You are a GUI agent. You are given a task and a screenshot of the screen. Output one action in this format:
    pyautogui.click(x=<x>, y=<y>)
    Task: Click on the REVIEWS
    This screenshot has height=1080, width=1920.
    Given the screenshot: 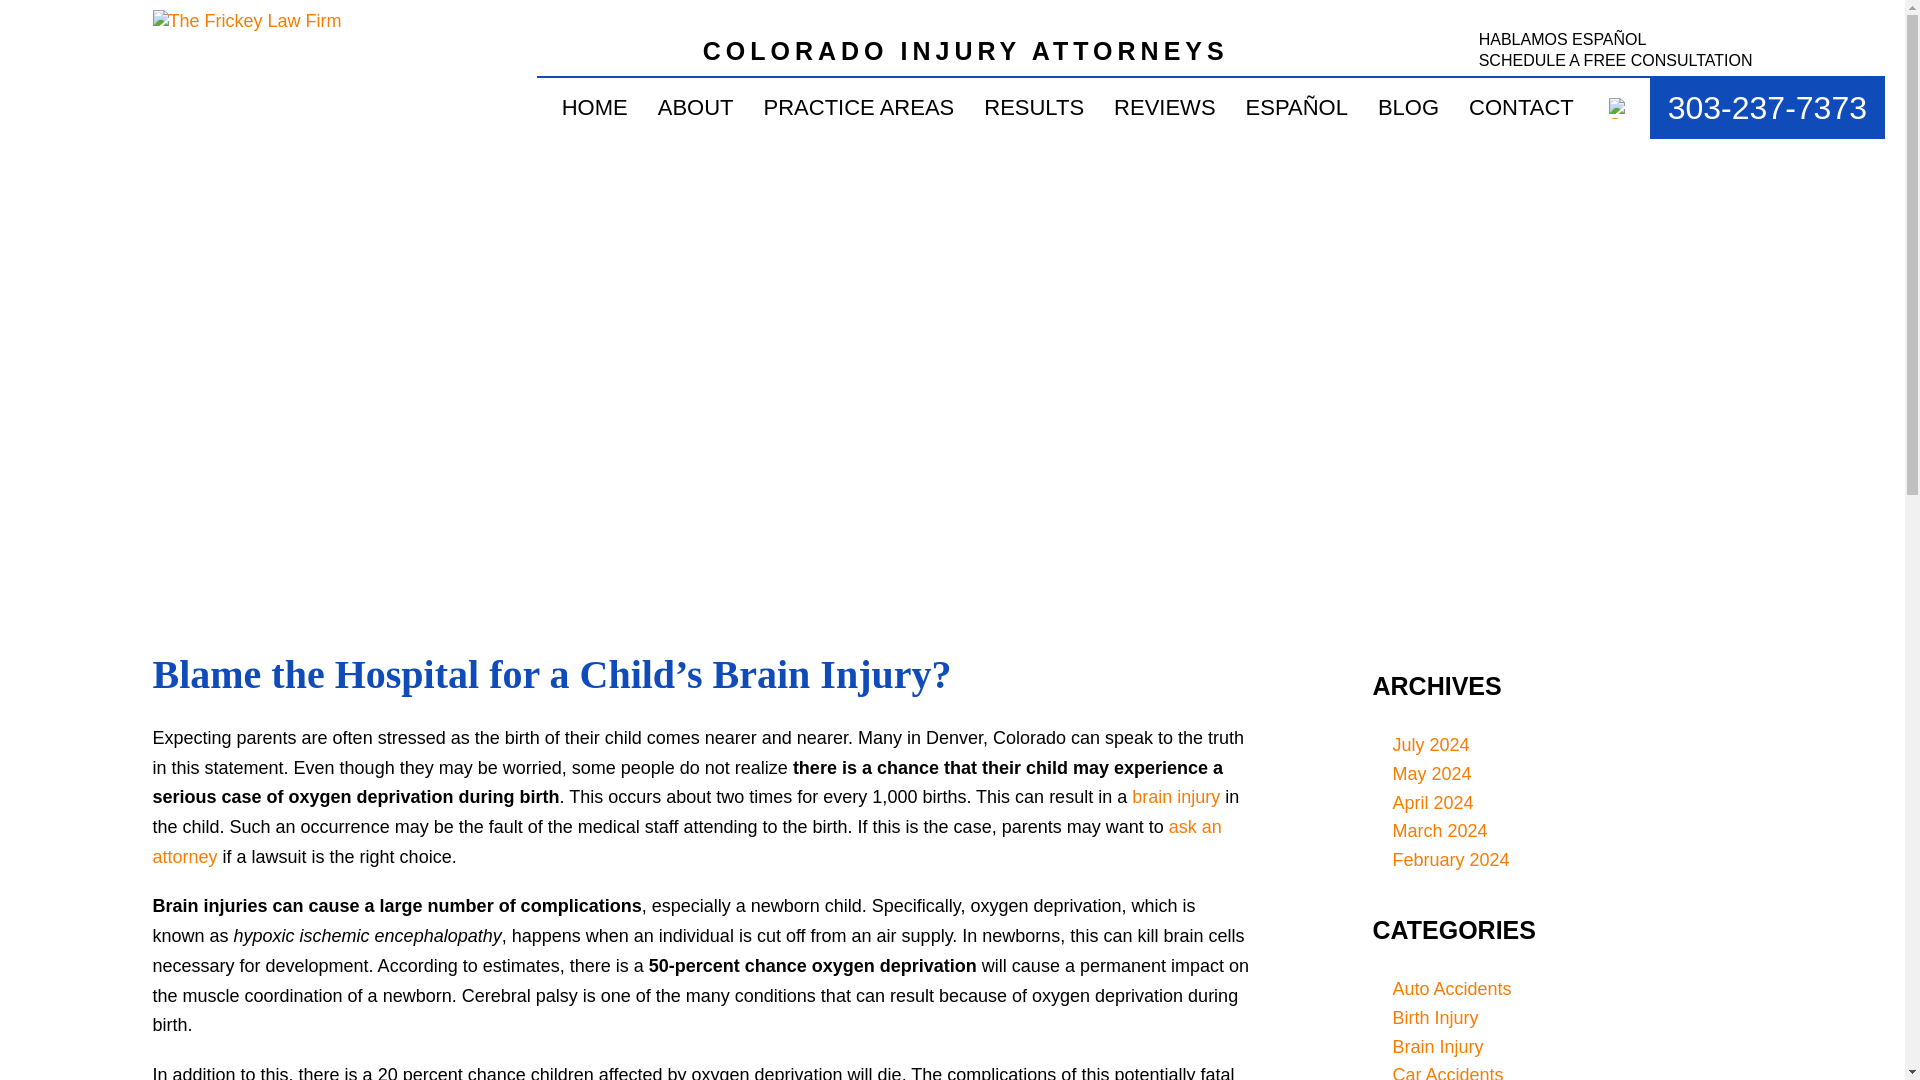 What is the action you would take?
    pyautogui.click(x=1164, y=108)
    